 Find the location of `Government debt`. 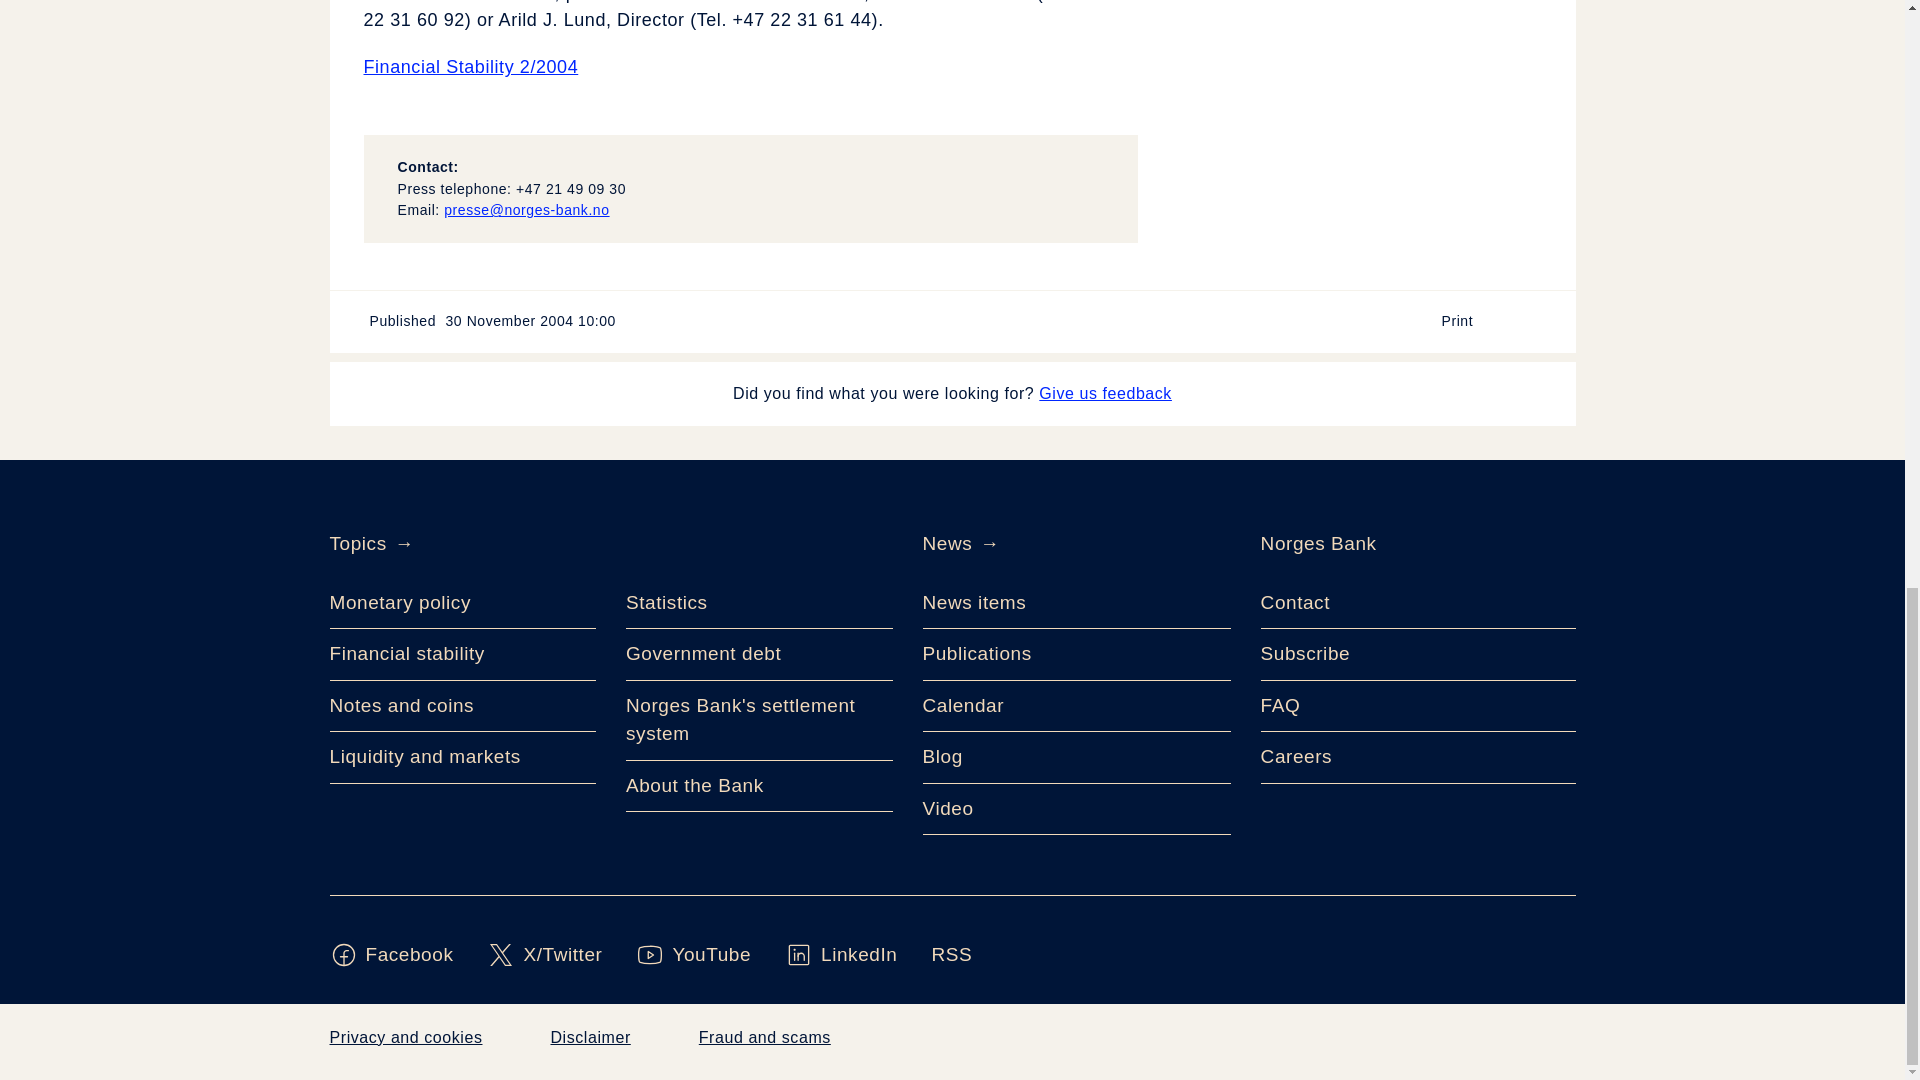

Government debt is located at coordinates (758, 654).